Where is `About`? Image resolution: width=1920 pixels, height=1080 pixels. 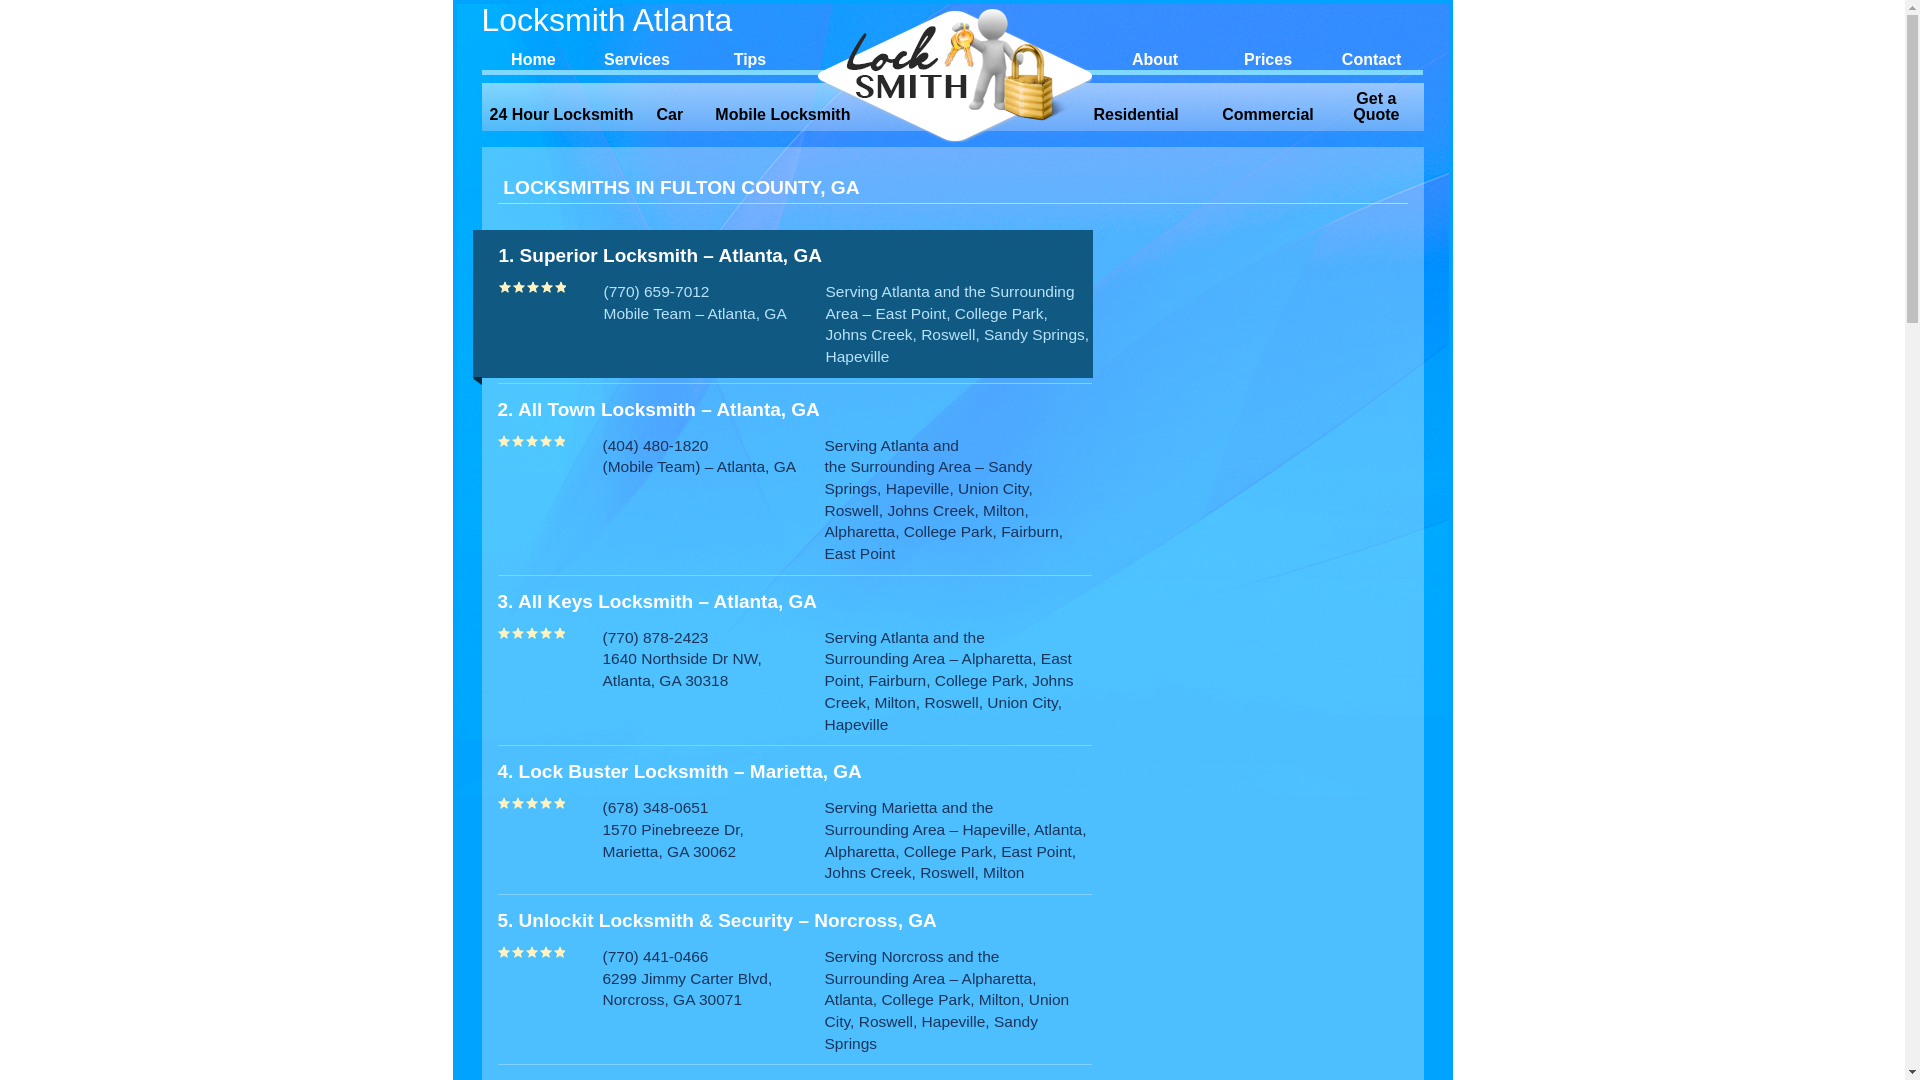
About is located at coordinates (1155, 57).